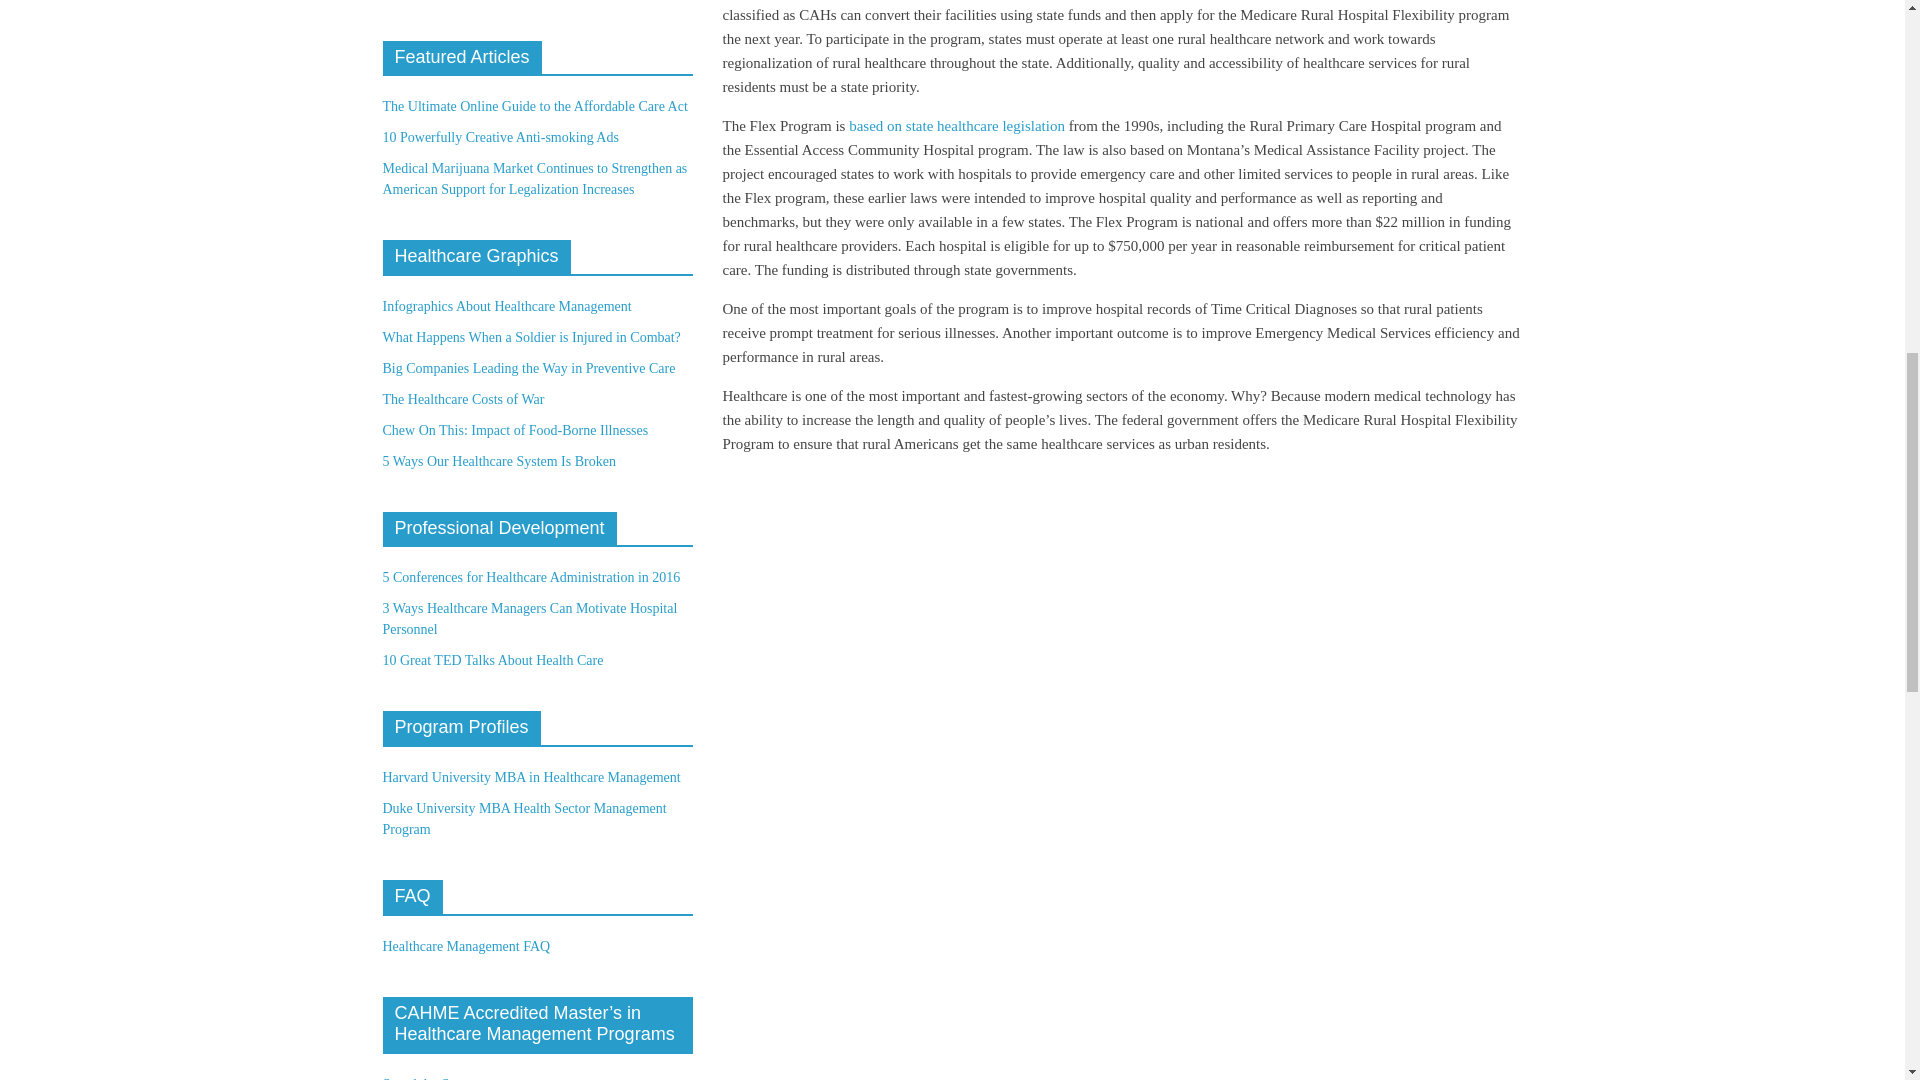 This screenshot has width=1920, height=1080. Describe the element at coordinates (498, 460) in the screenshot. I see `5 Ways Our Healthcare System Is Broken` at that location.